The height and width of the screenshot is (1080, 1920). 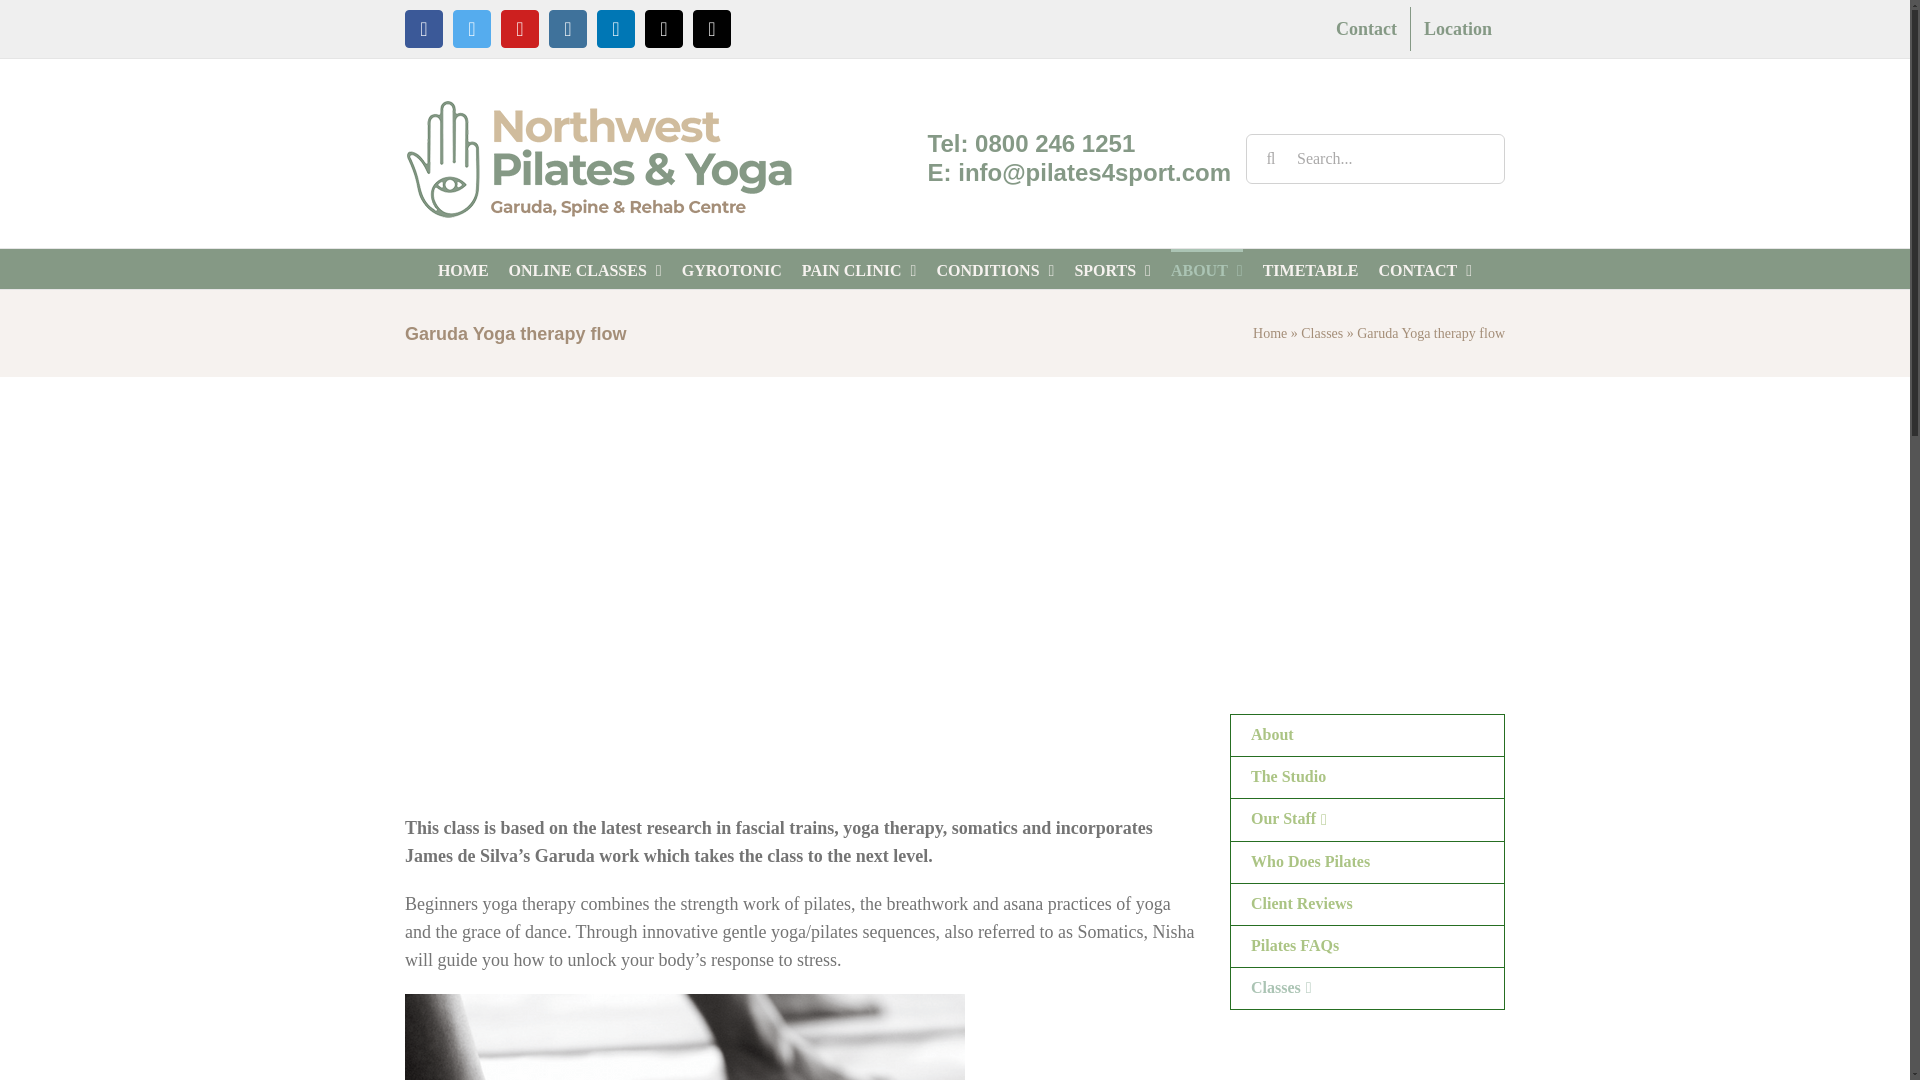 What do you see at coordinates (1366, 28) in the screenshot?
I see `Contact` at bounding box center [1366, 28].